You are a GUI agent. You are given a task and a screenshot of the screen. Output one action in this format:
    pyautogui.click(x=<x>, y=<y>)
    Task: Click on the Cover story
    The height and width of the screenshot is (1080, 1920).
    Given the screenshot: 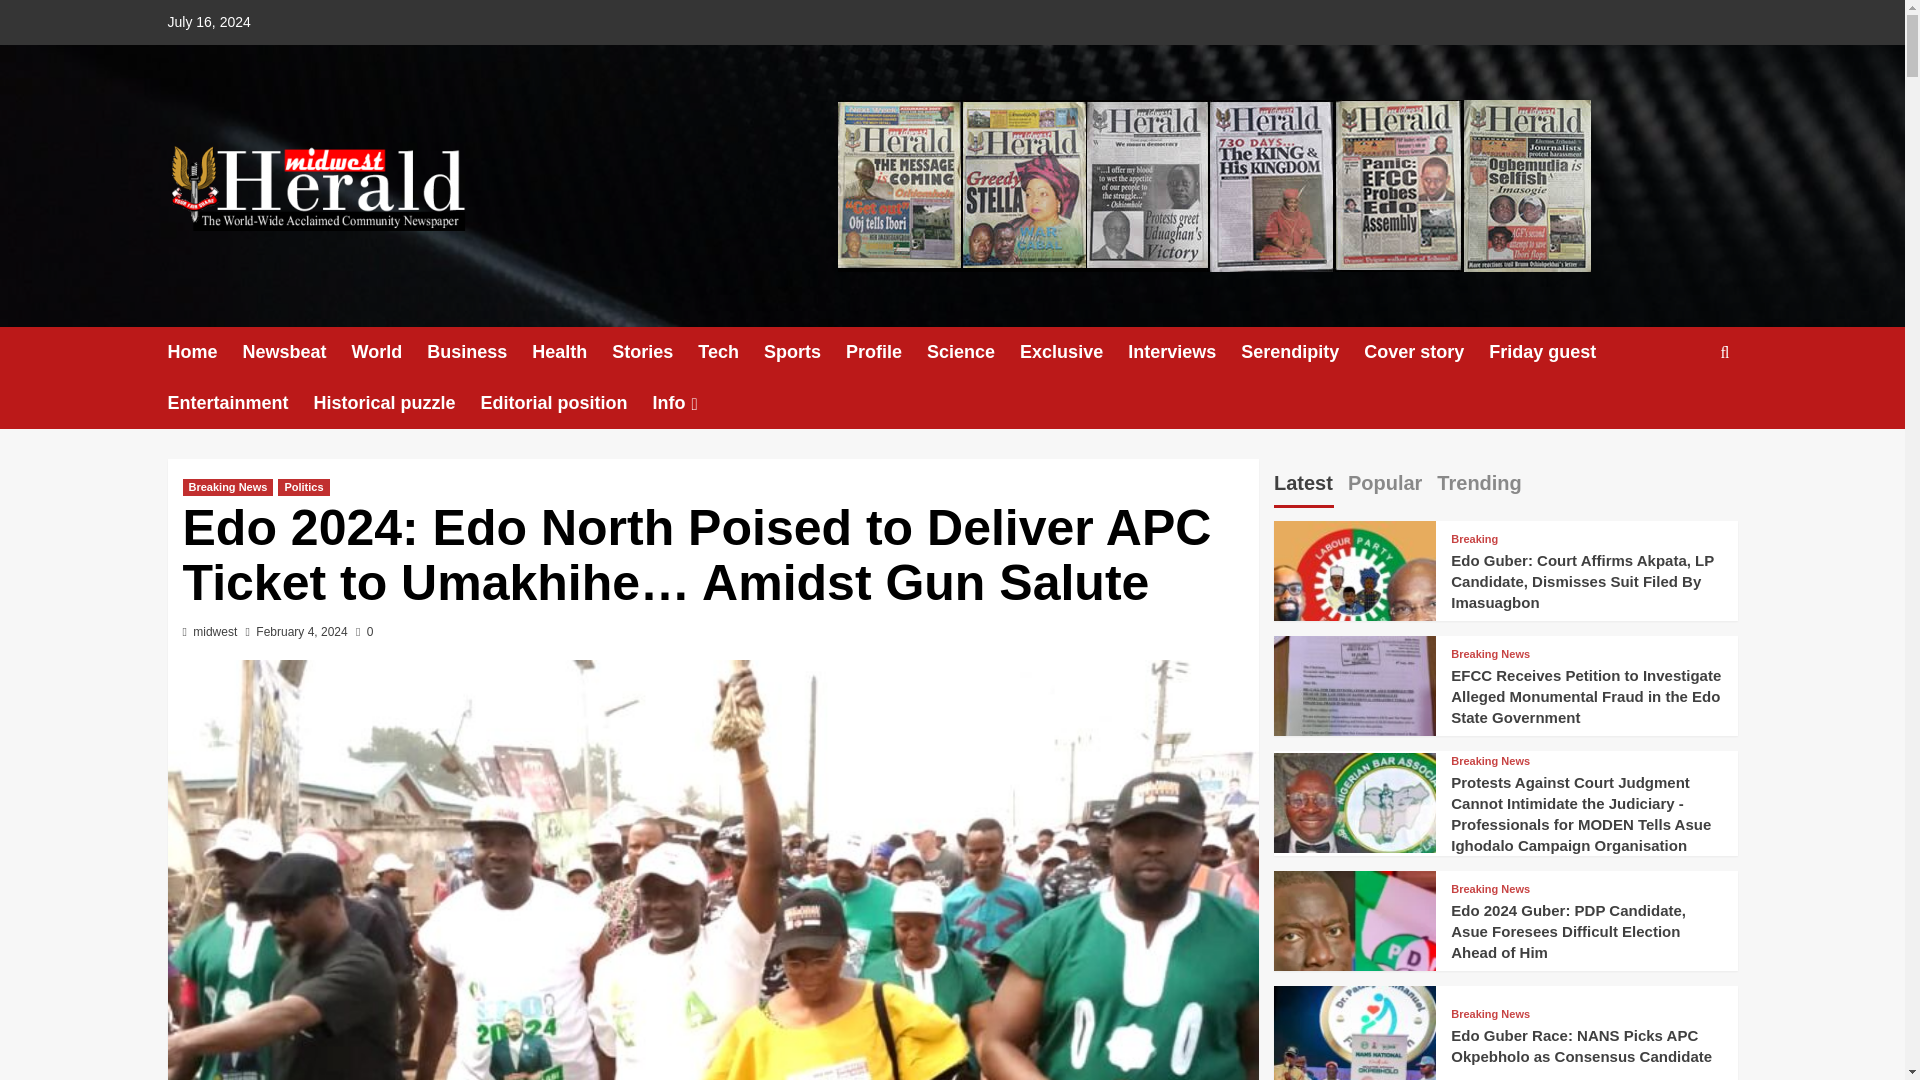 What is the action you would take?
    pyautogui.click(x=1426, y=352)
    